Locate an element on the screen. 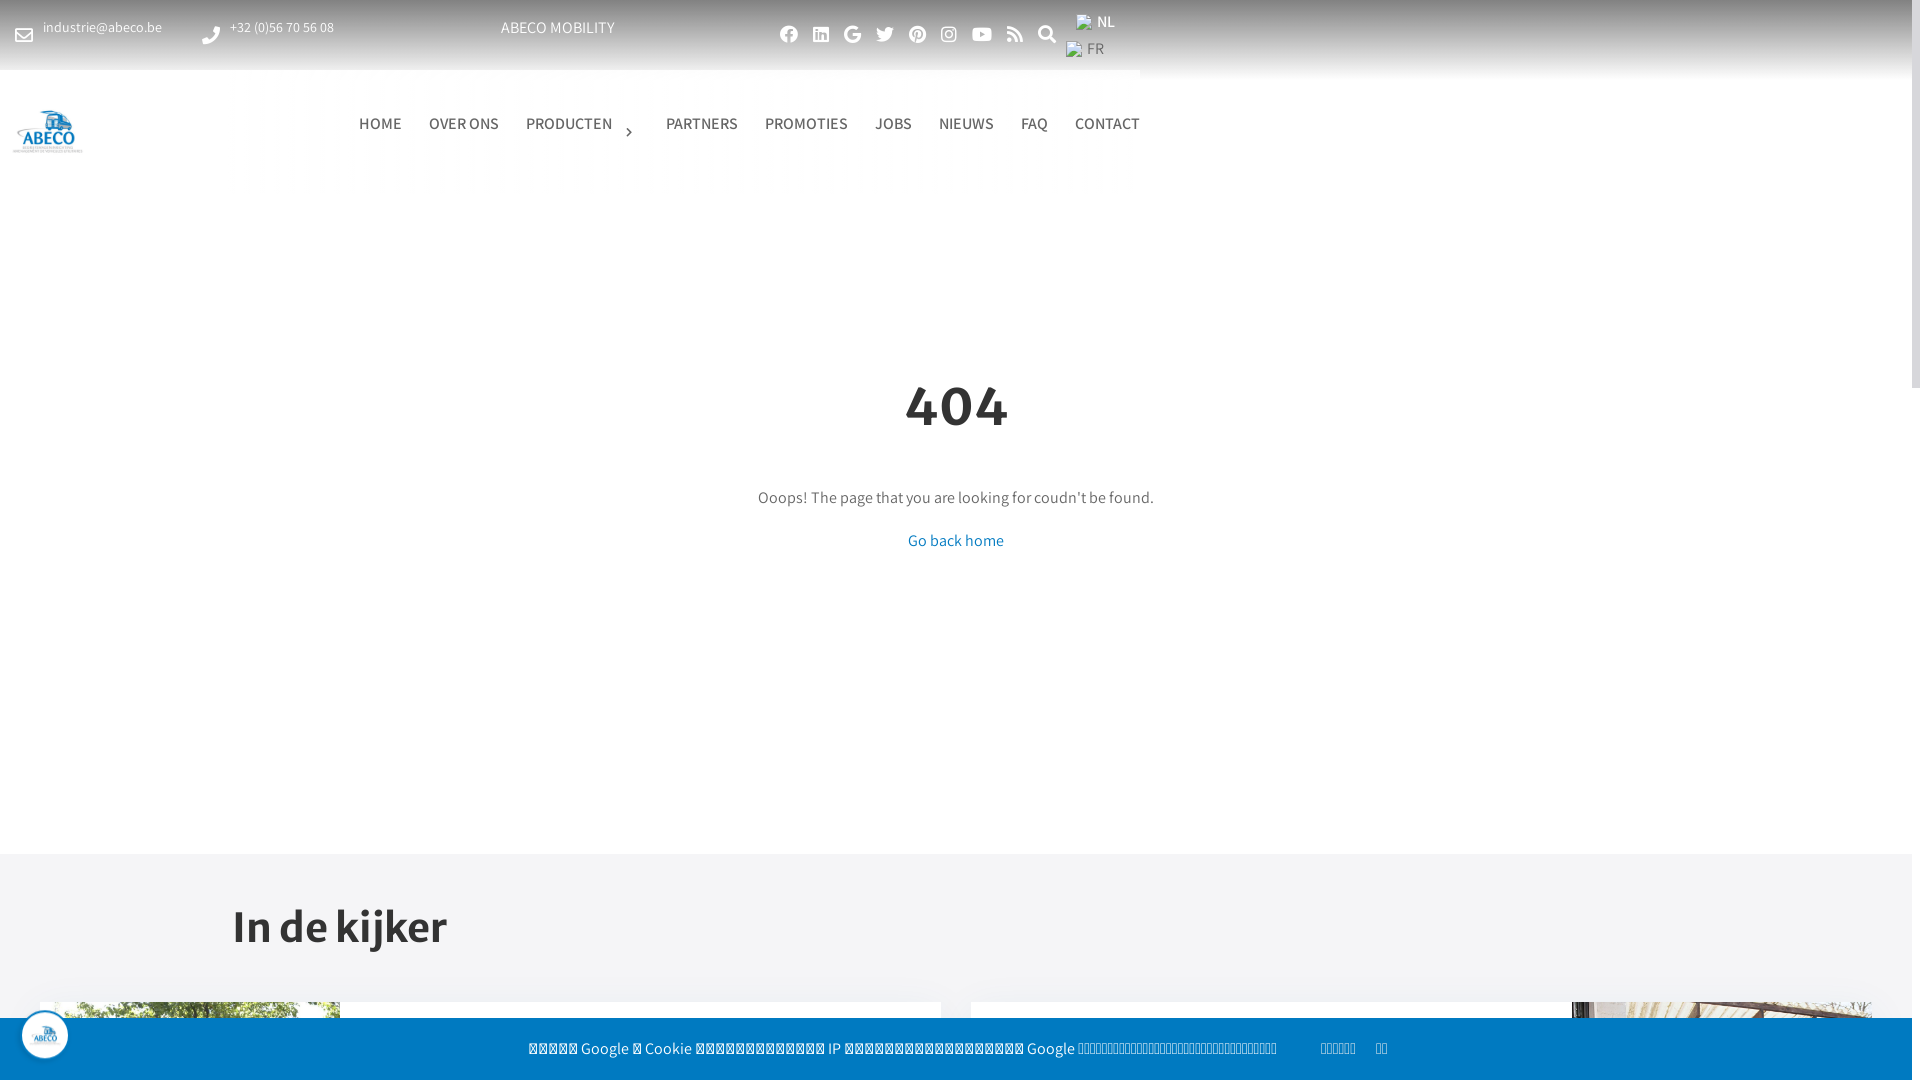 This screenshot has height=1080, width=1920. PARTNERS is located at coordinates (702, 124).